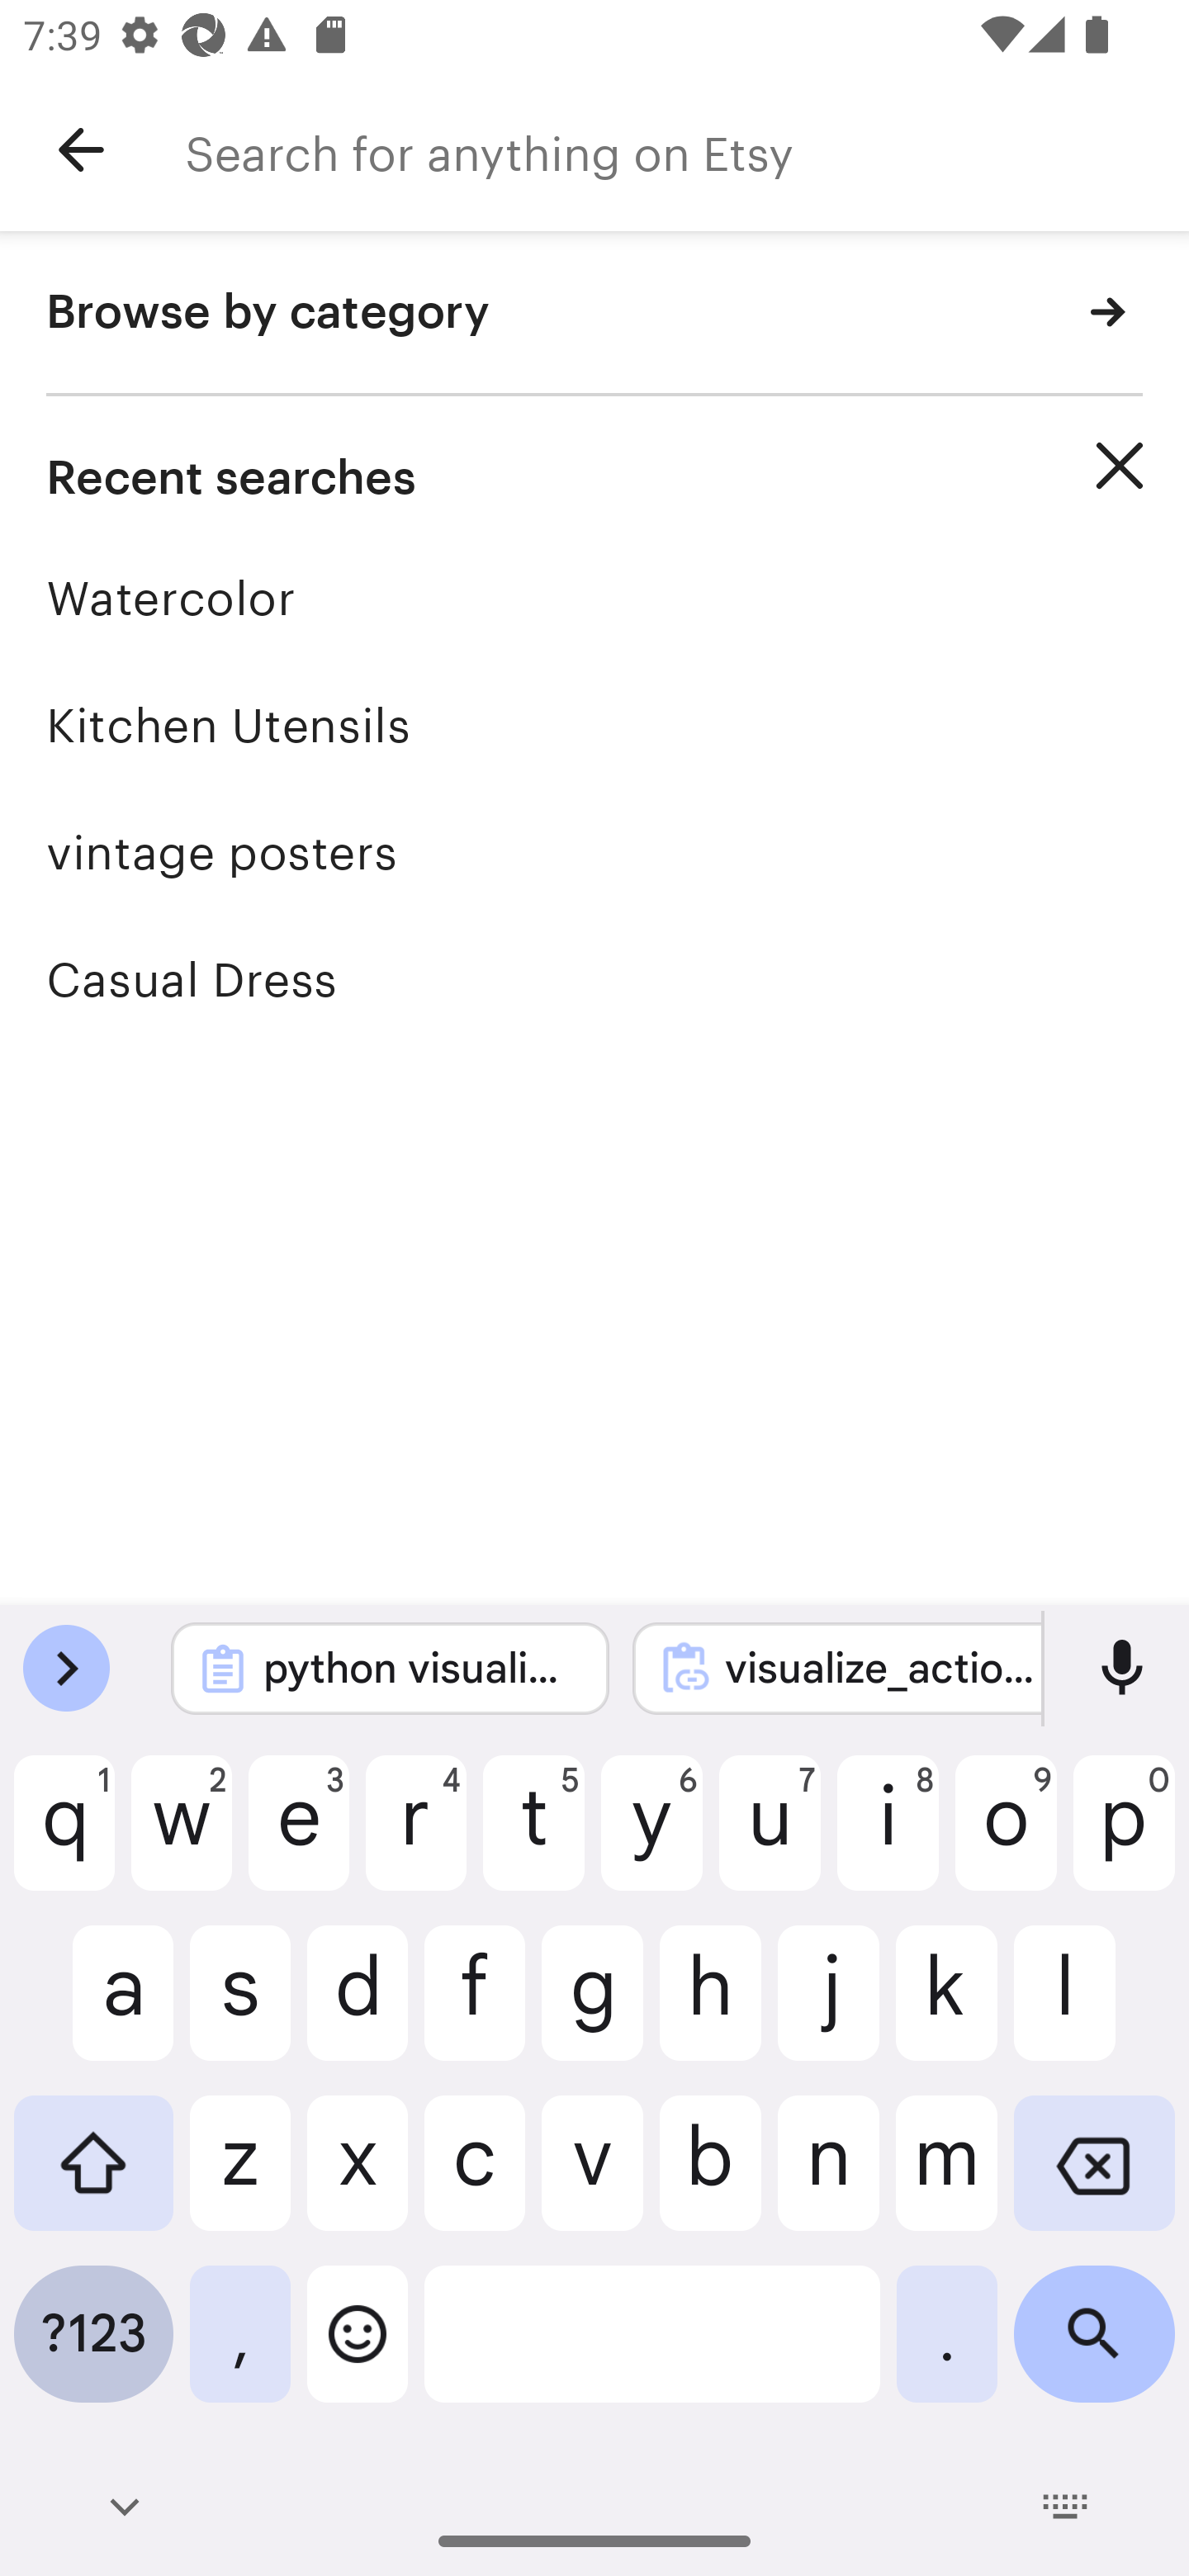 Image resolution: width=1189 pixels, height=2576 pixels. What do you see at coordinates (687, 150) in the screenshot?
I see `Search for anything on Etsy` at bounding box center [687, 150].